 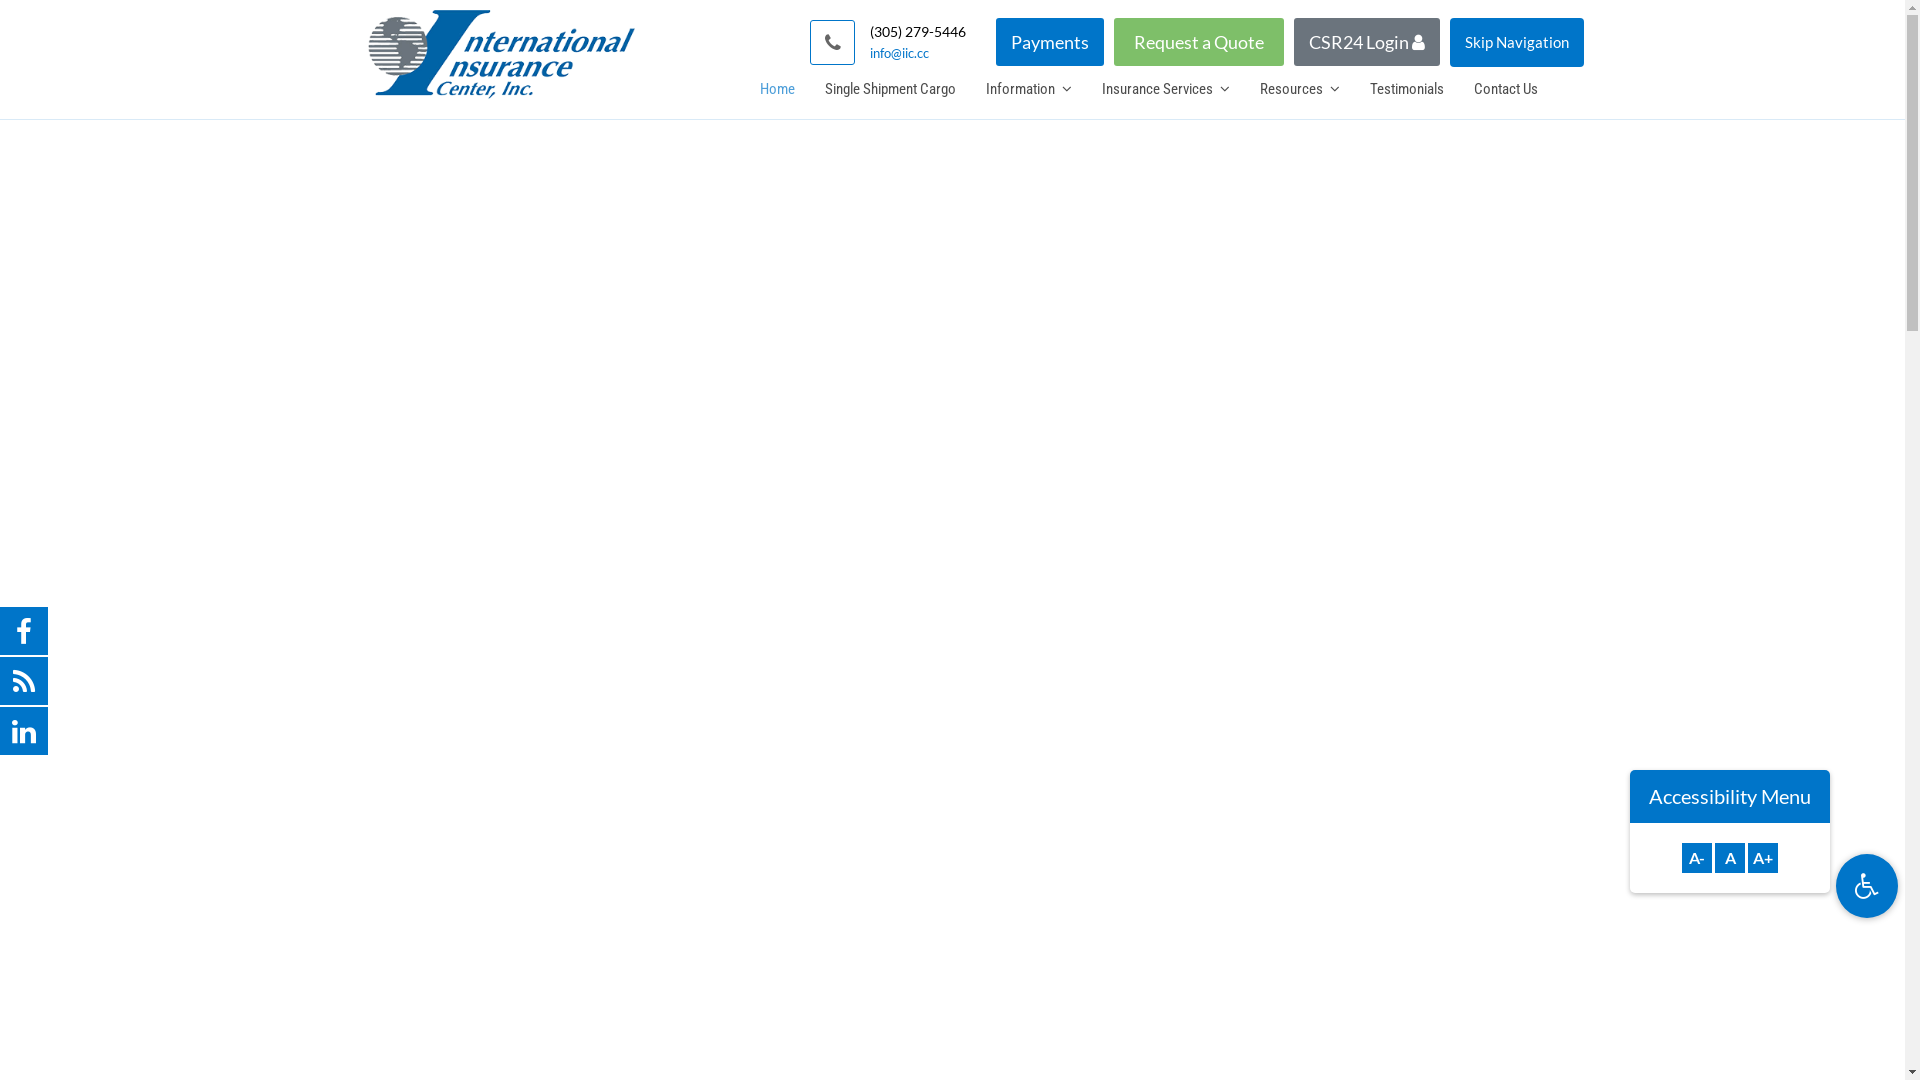 What do you see at coordinates (1730, 858) in the screenshot?
I see `A` at bounding box center [1730, 858].